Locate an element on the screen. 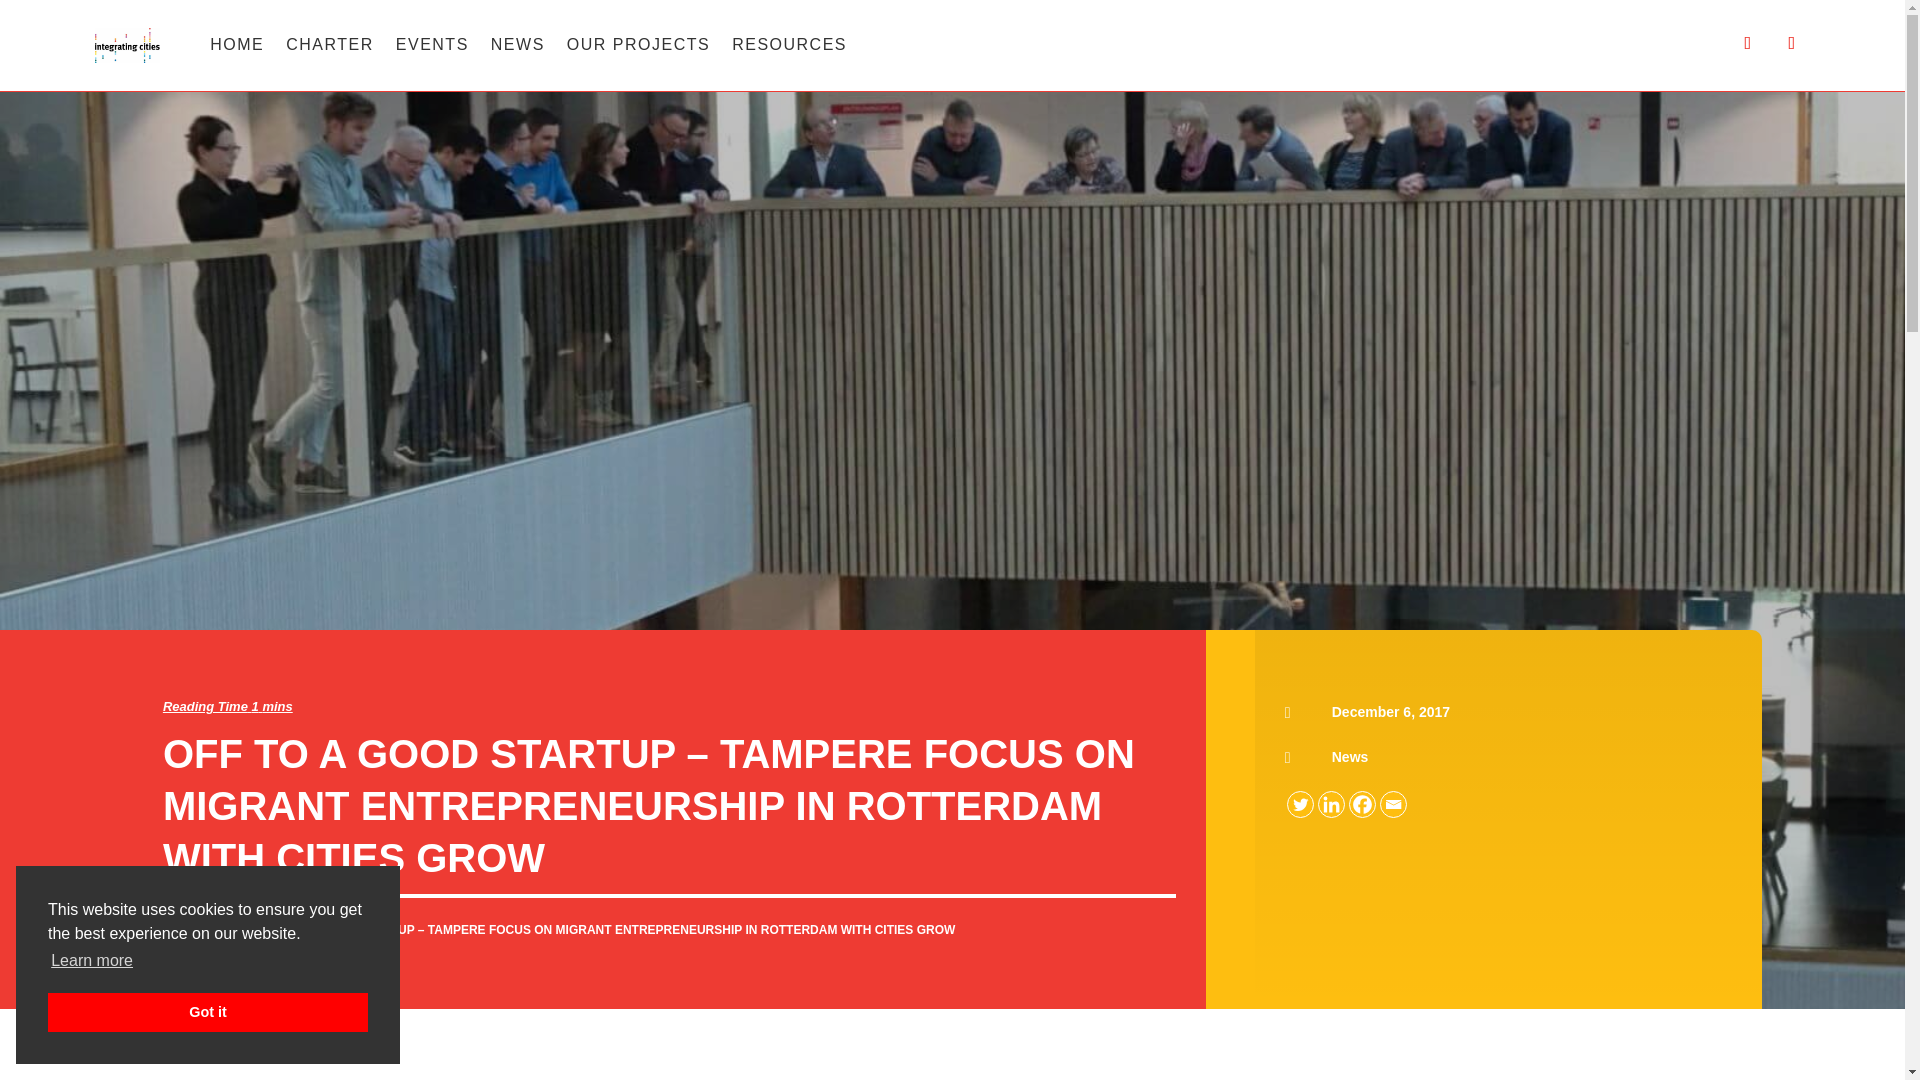 This screenshot has width=1920, height=1080. News is located at coordinates (1350, 756).